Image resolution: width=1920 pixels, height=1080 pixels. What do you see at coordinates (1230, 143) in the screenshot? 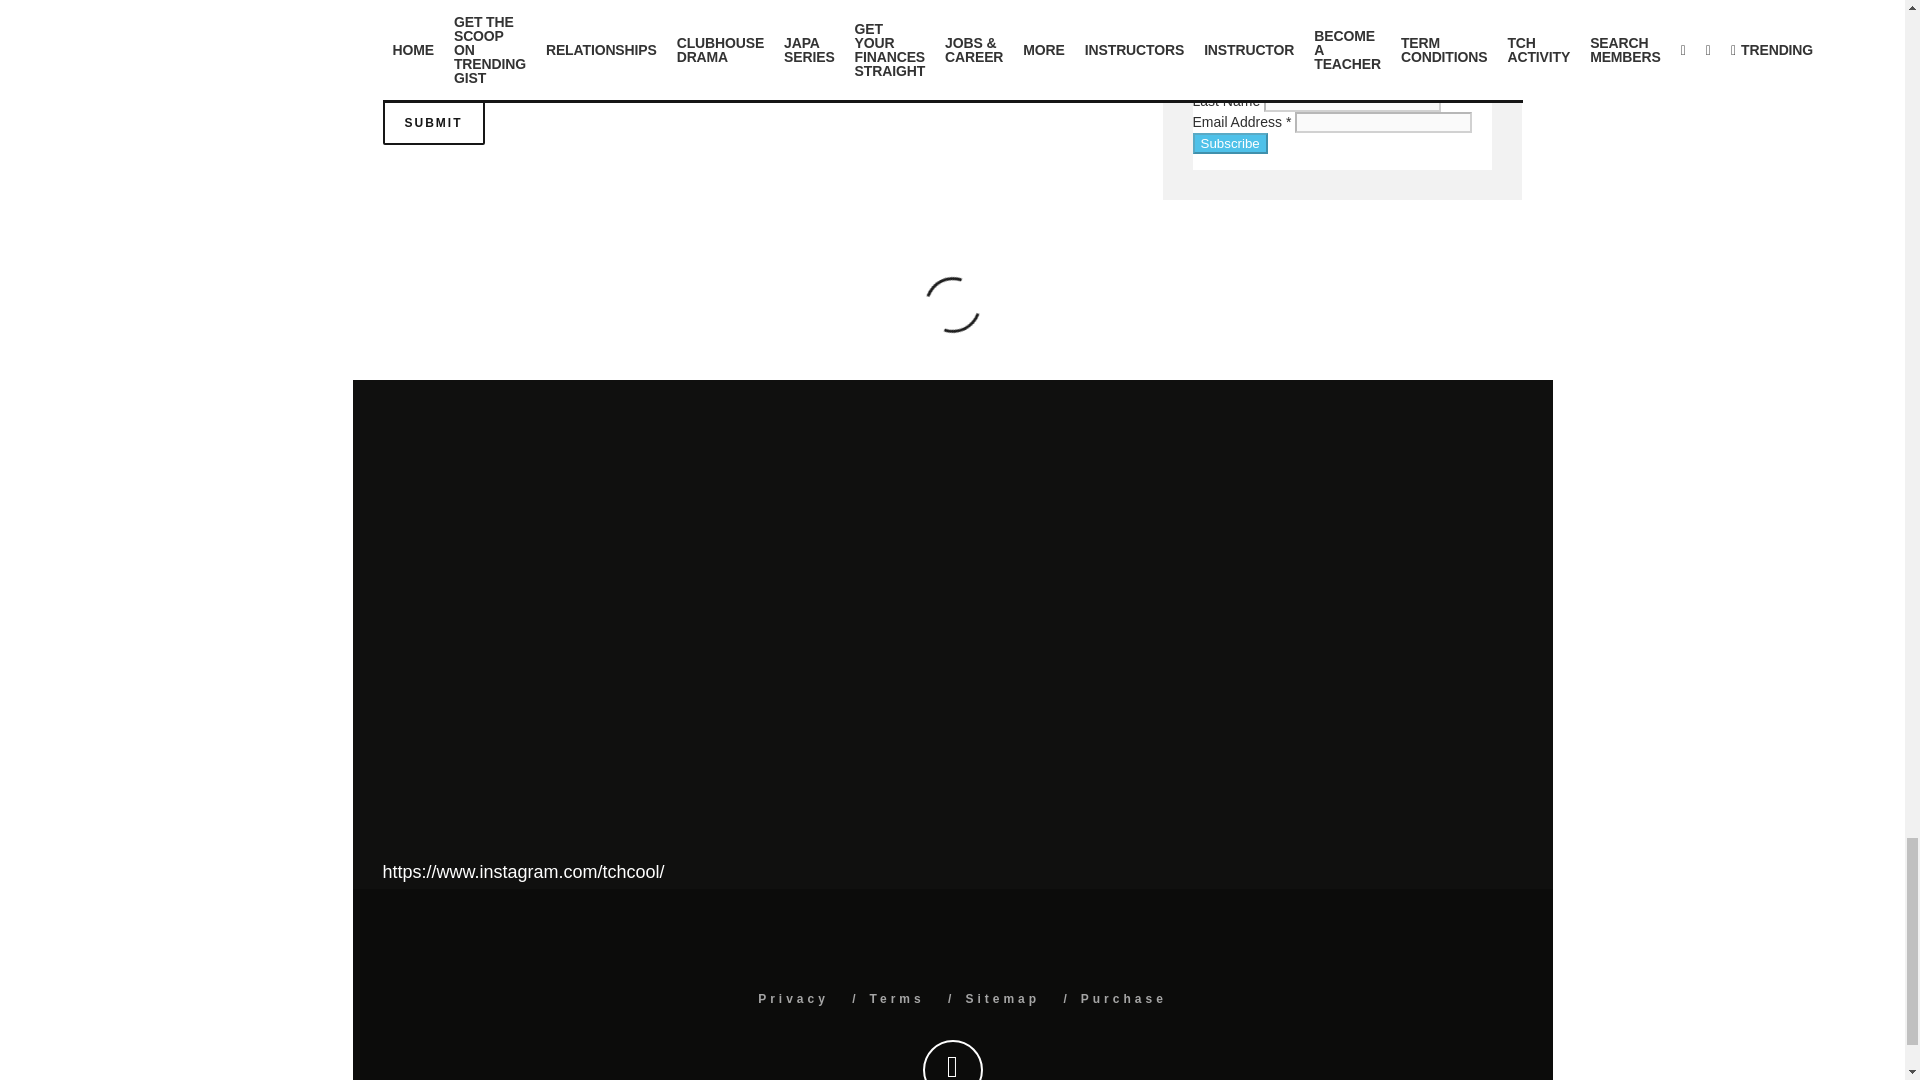
I see `Subscribe` at bounding box center [1230, 143].